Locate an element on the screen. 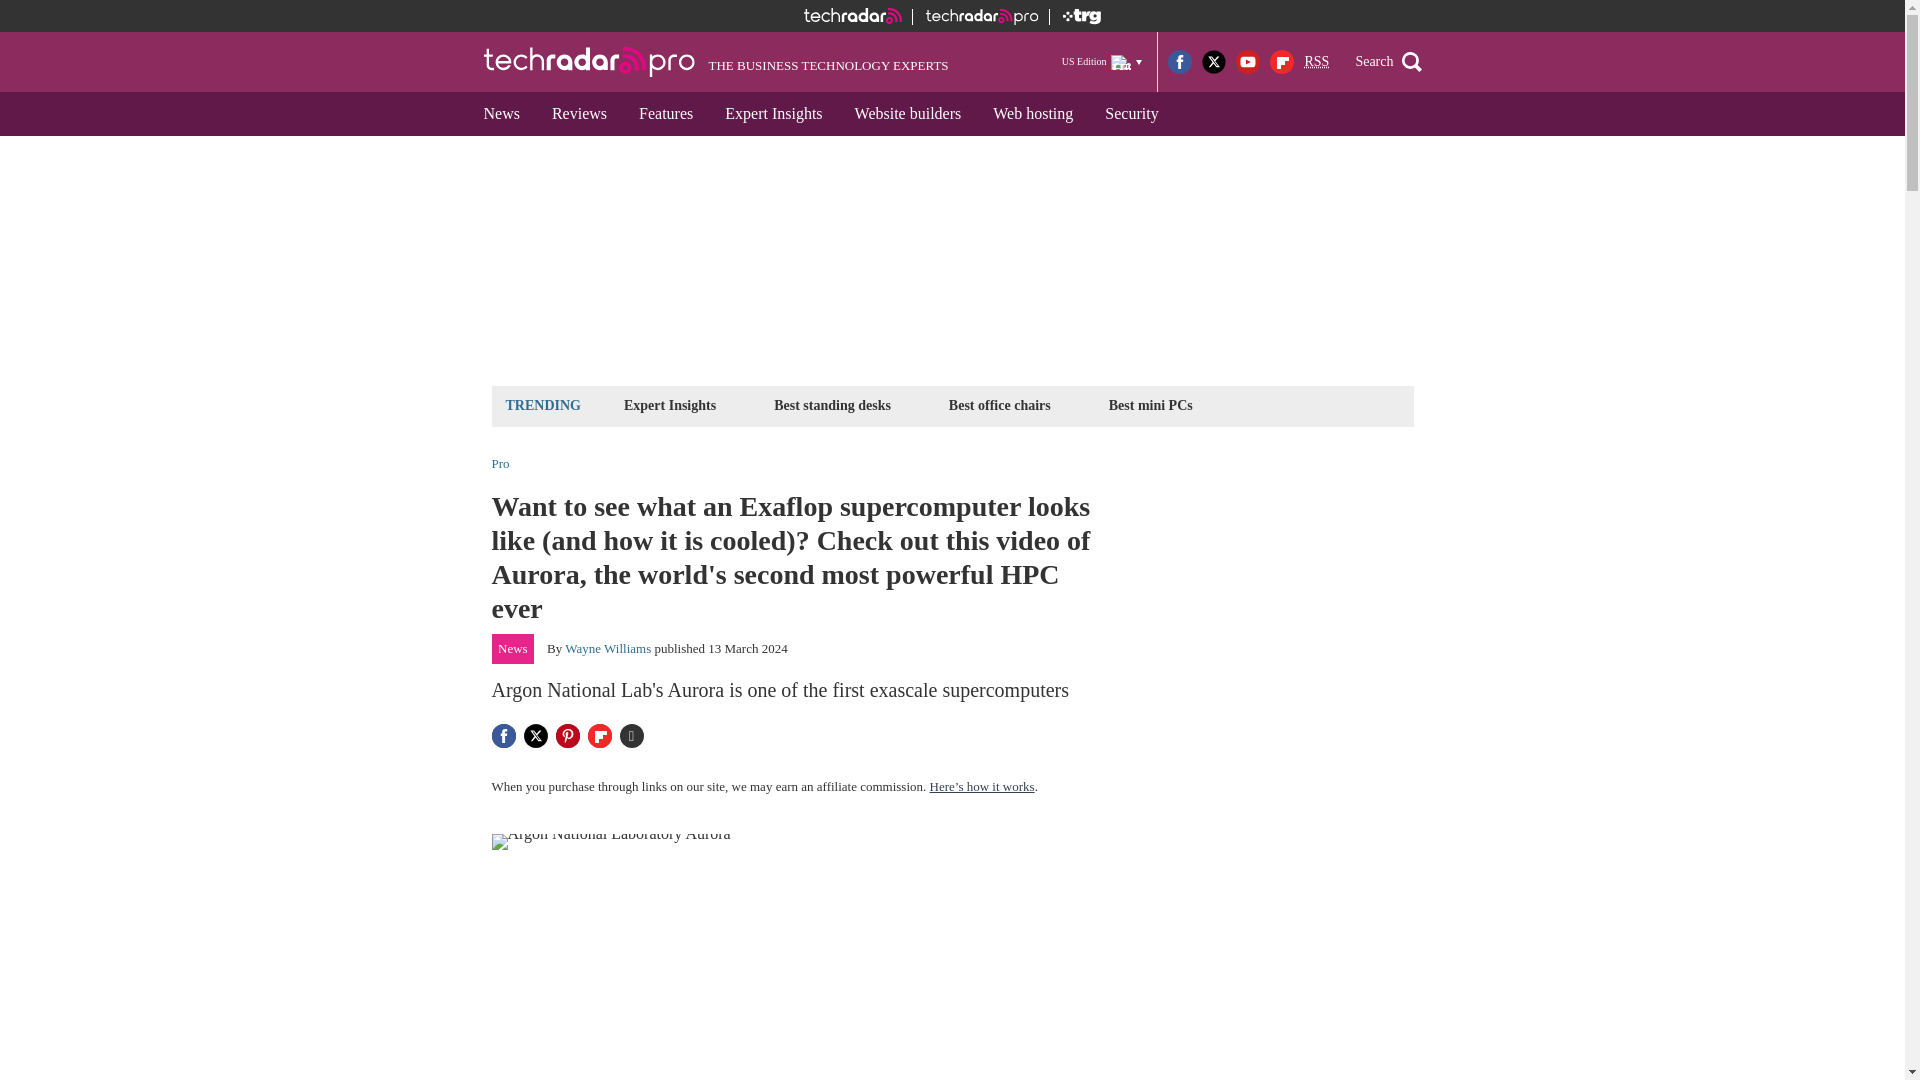 The width and height of the screenshot is (1920, 1080). Web hosting is located at coordinates (1032, 114).